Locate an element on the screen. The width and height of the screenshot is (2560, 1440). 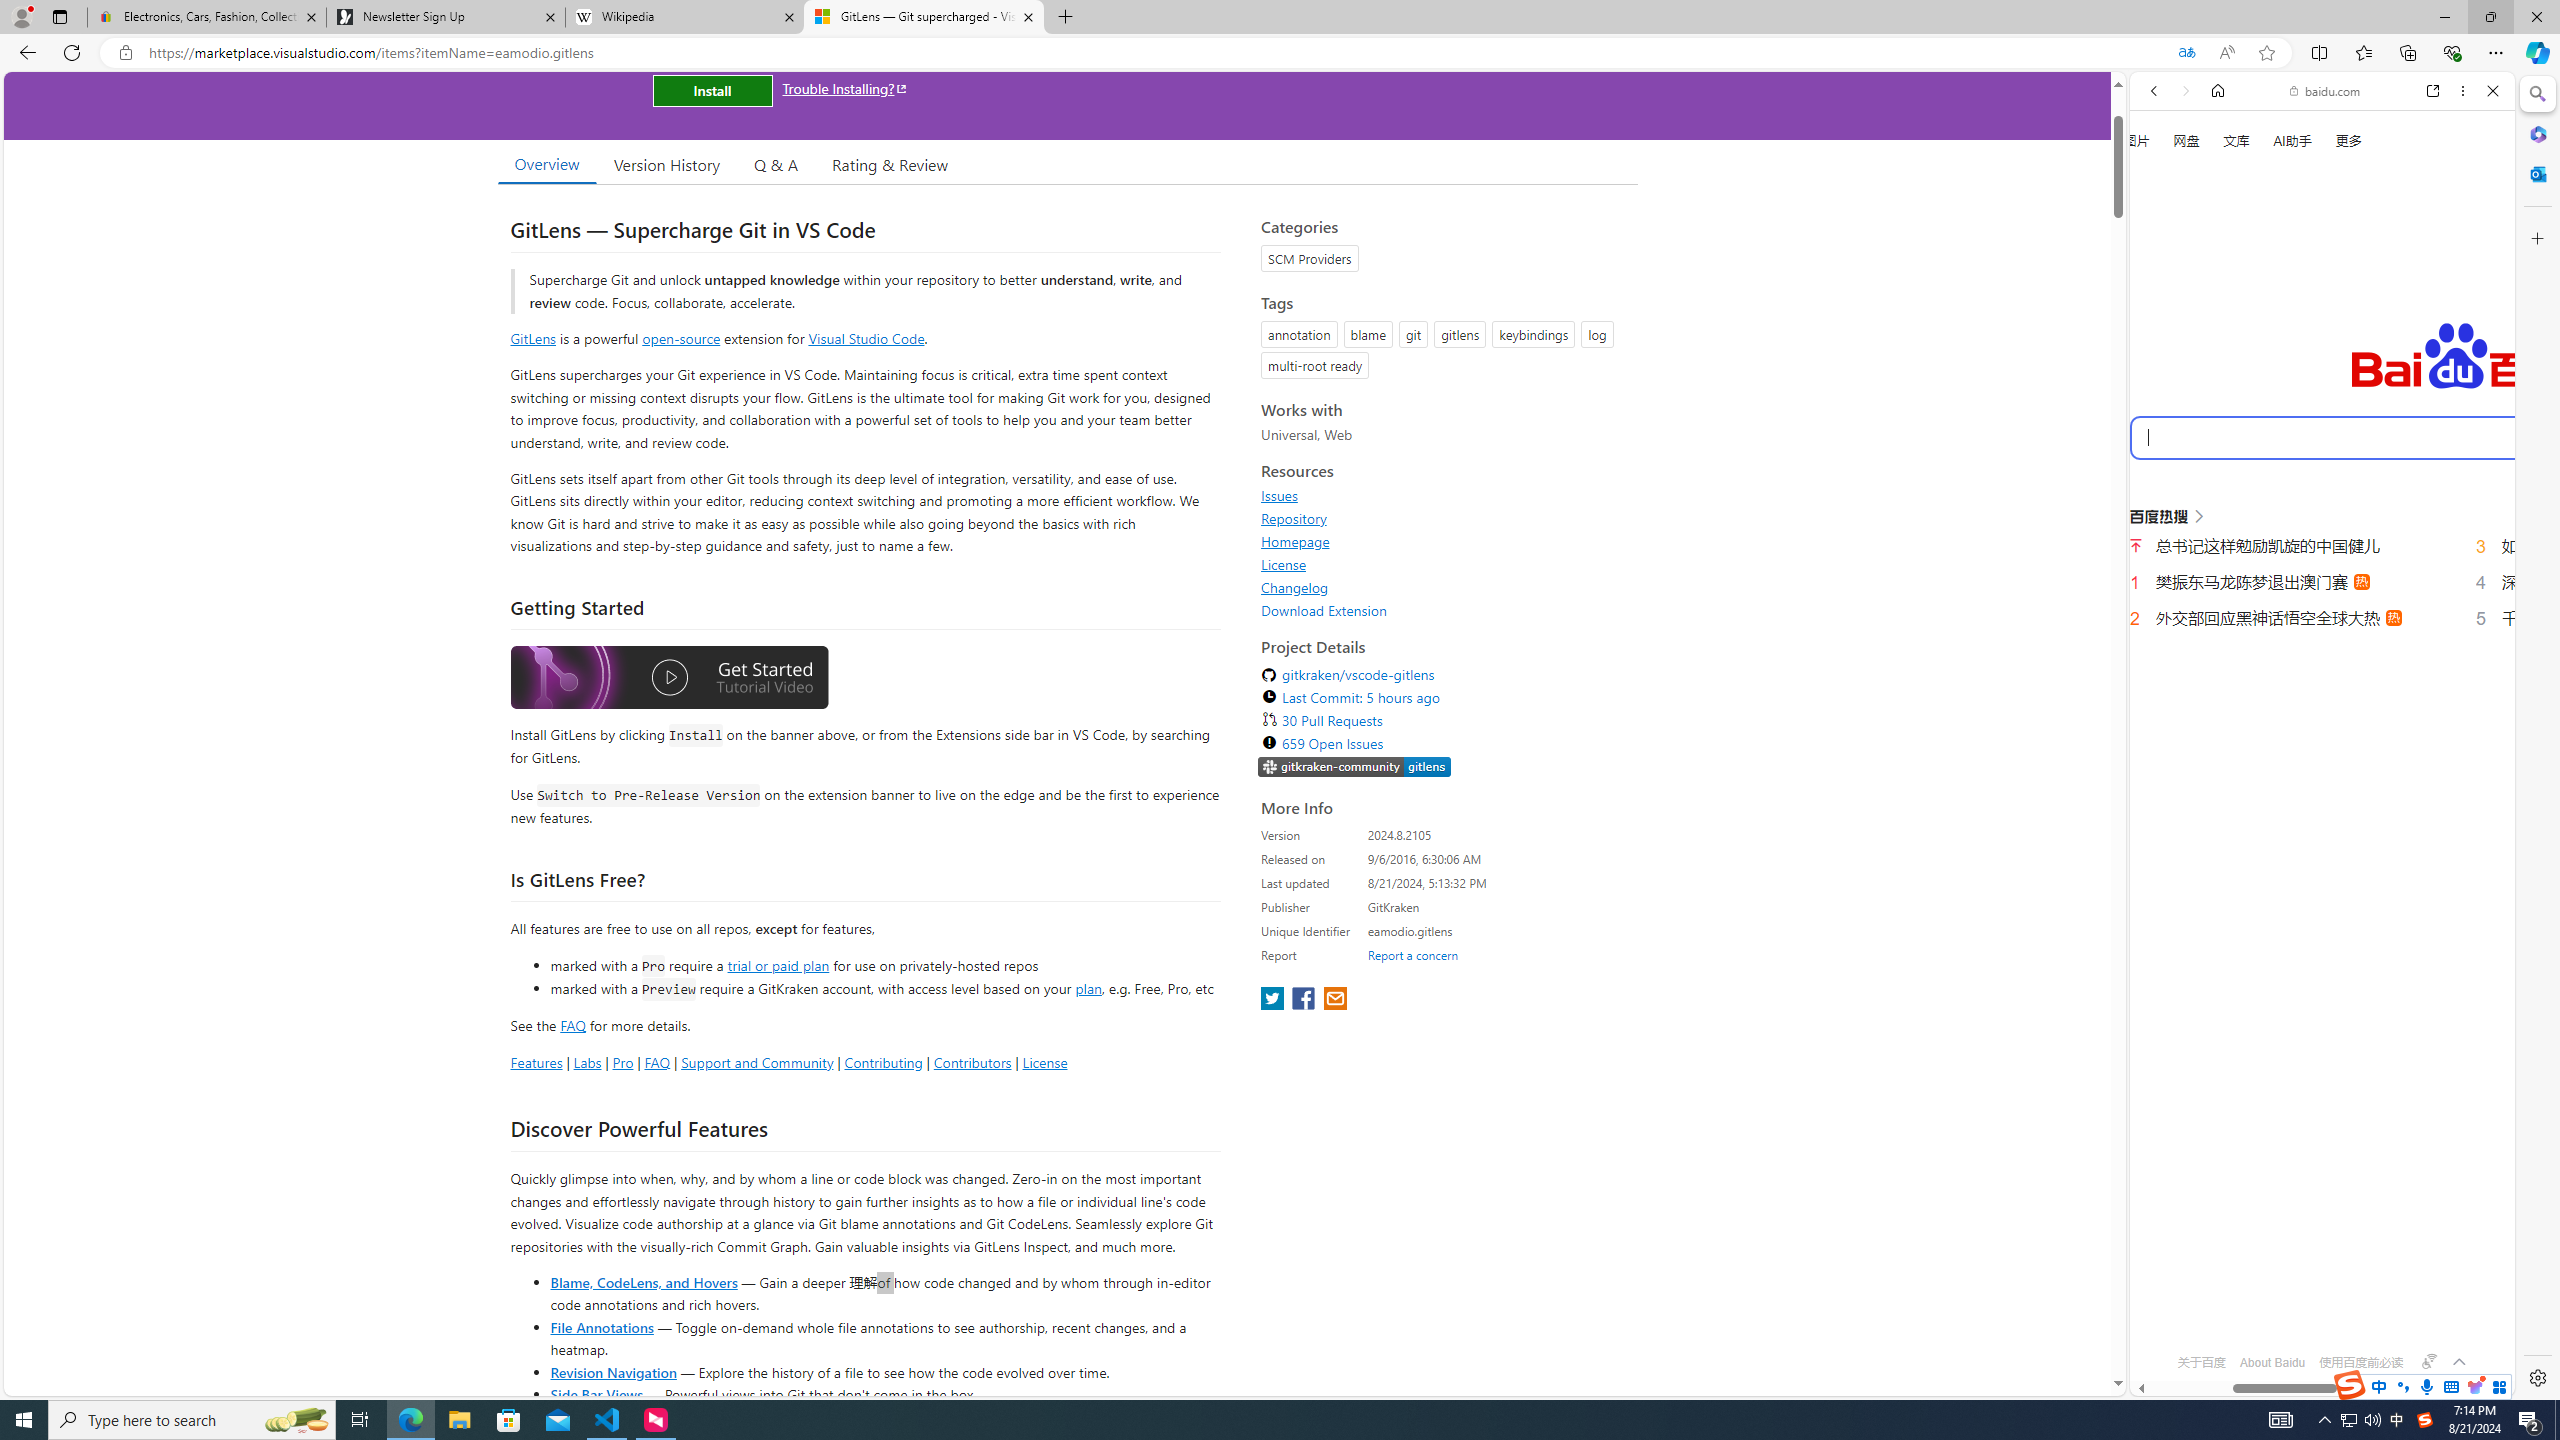
English (US) is located at coordinates (2322, 580).